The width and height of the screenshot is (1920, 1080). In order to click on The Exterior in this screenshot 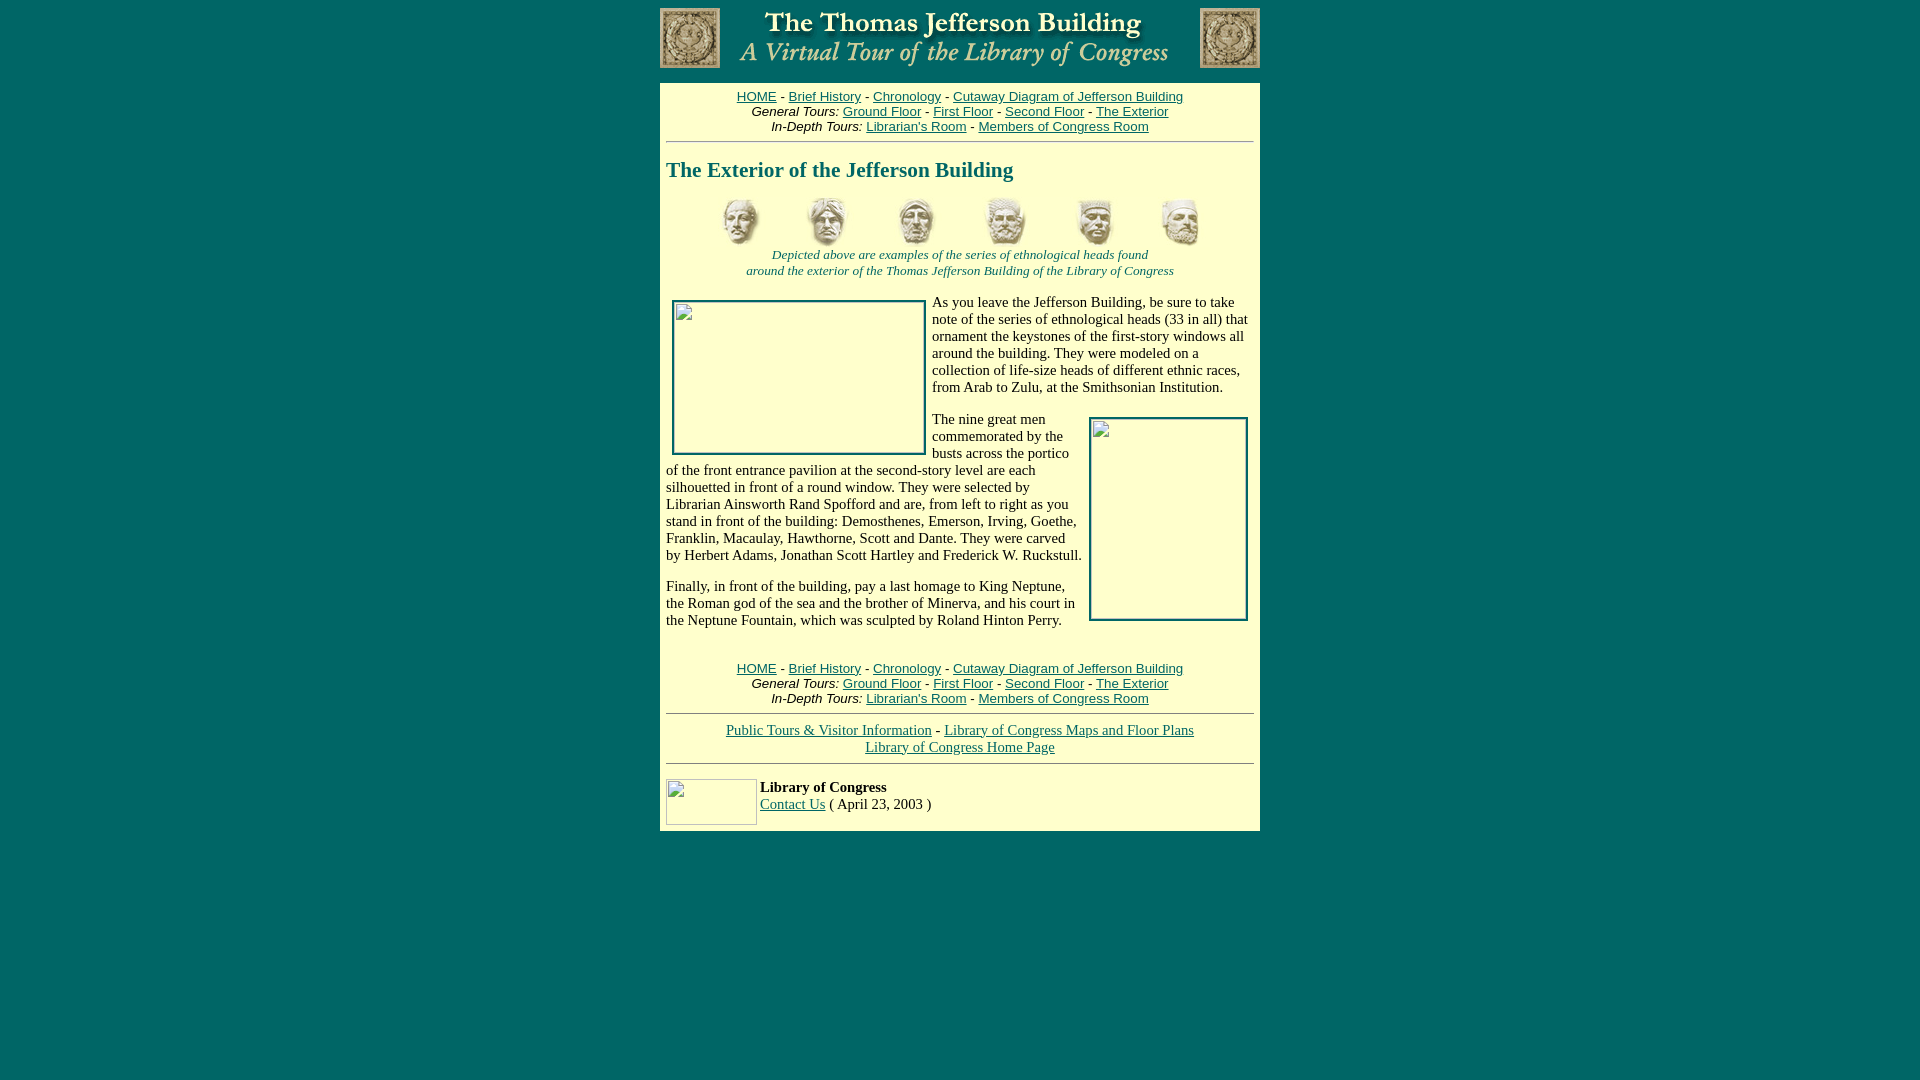, I will do `click(1132, 684)`.